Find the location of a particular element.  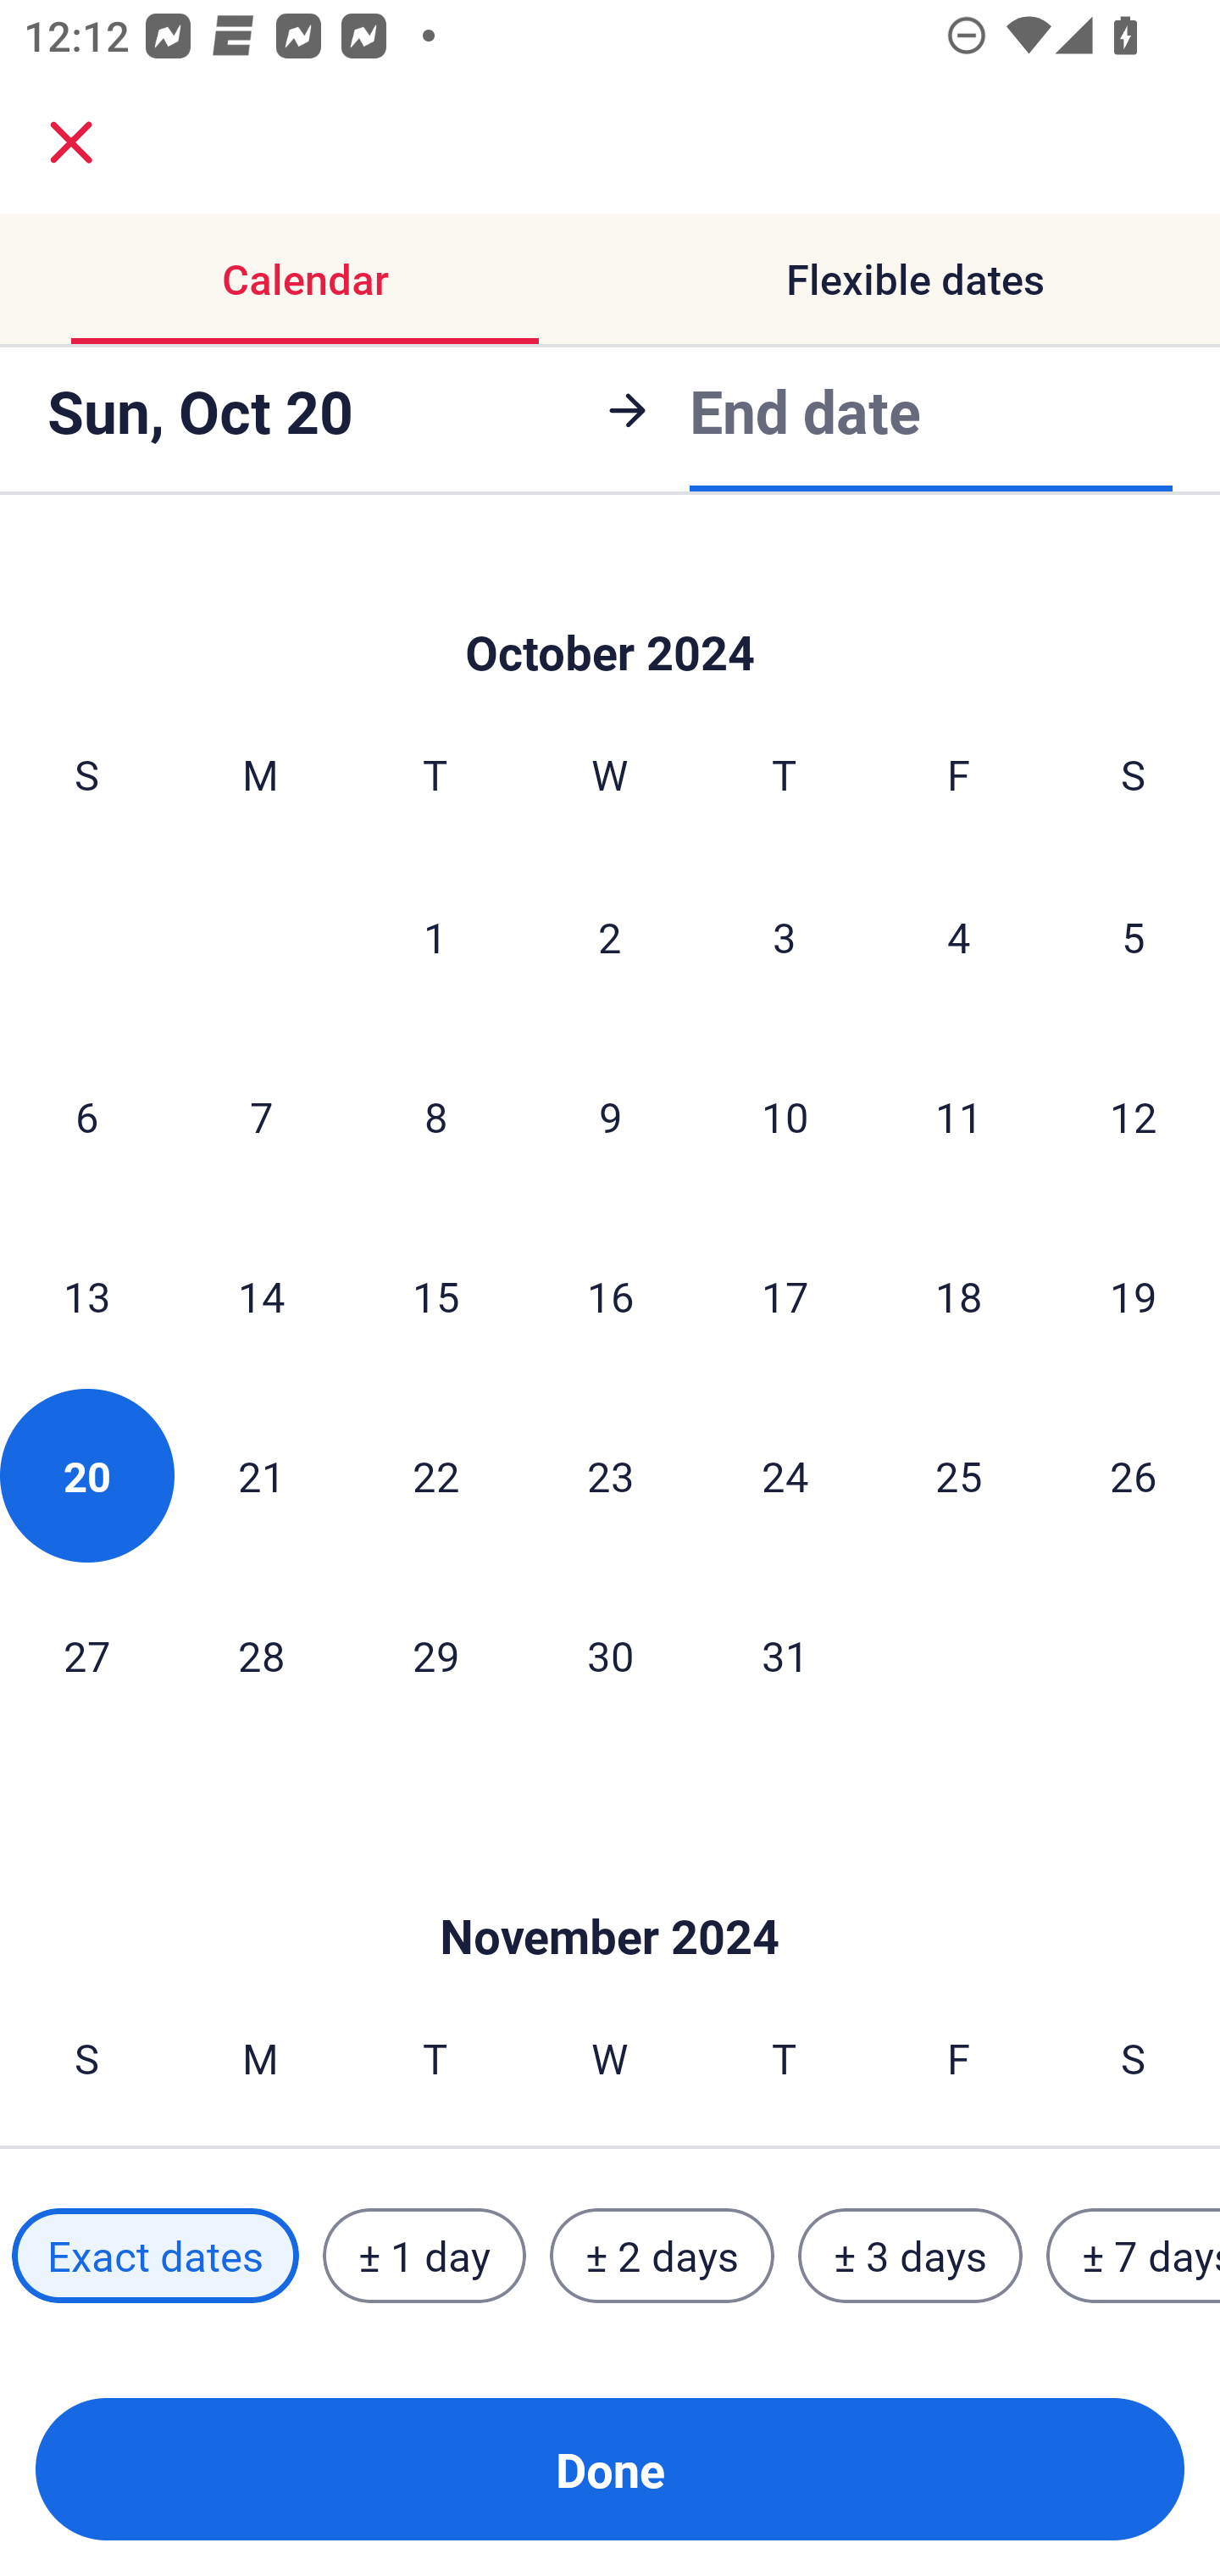

19 Saturday, October 19, 2024 is located at coordinates (1134, 1295).